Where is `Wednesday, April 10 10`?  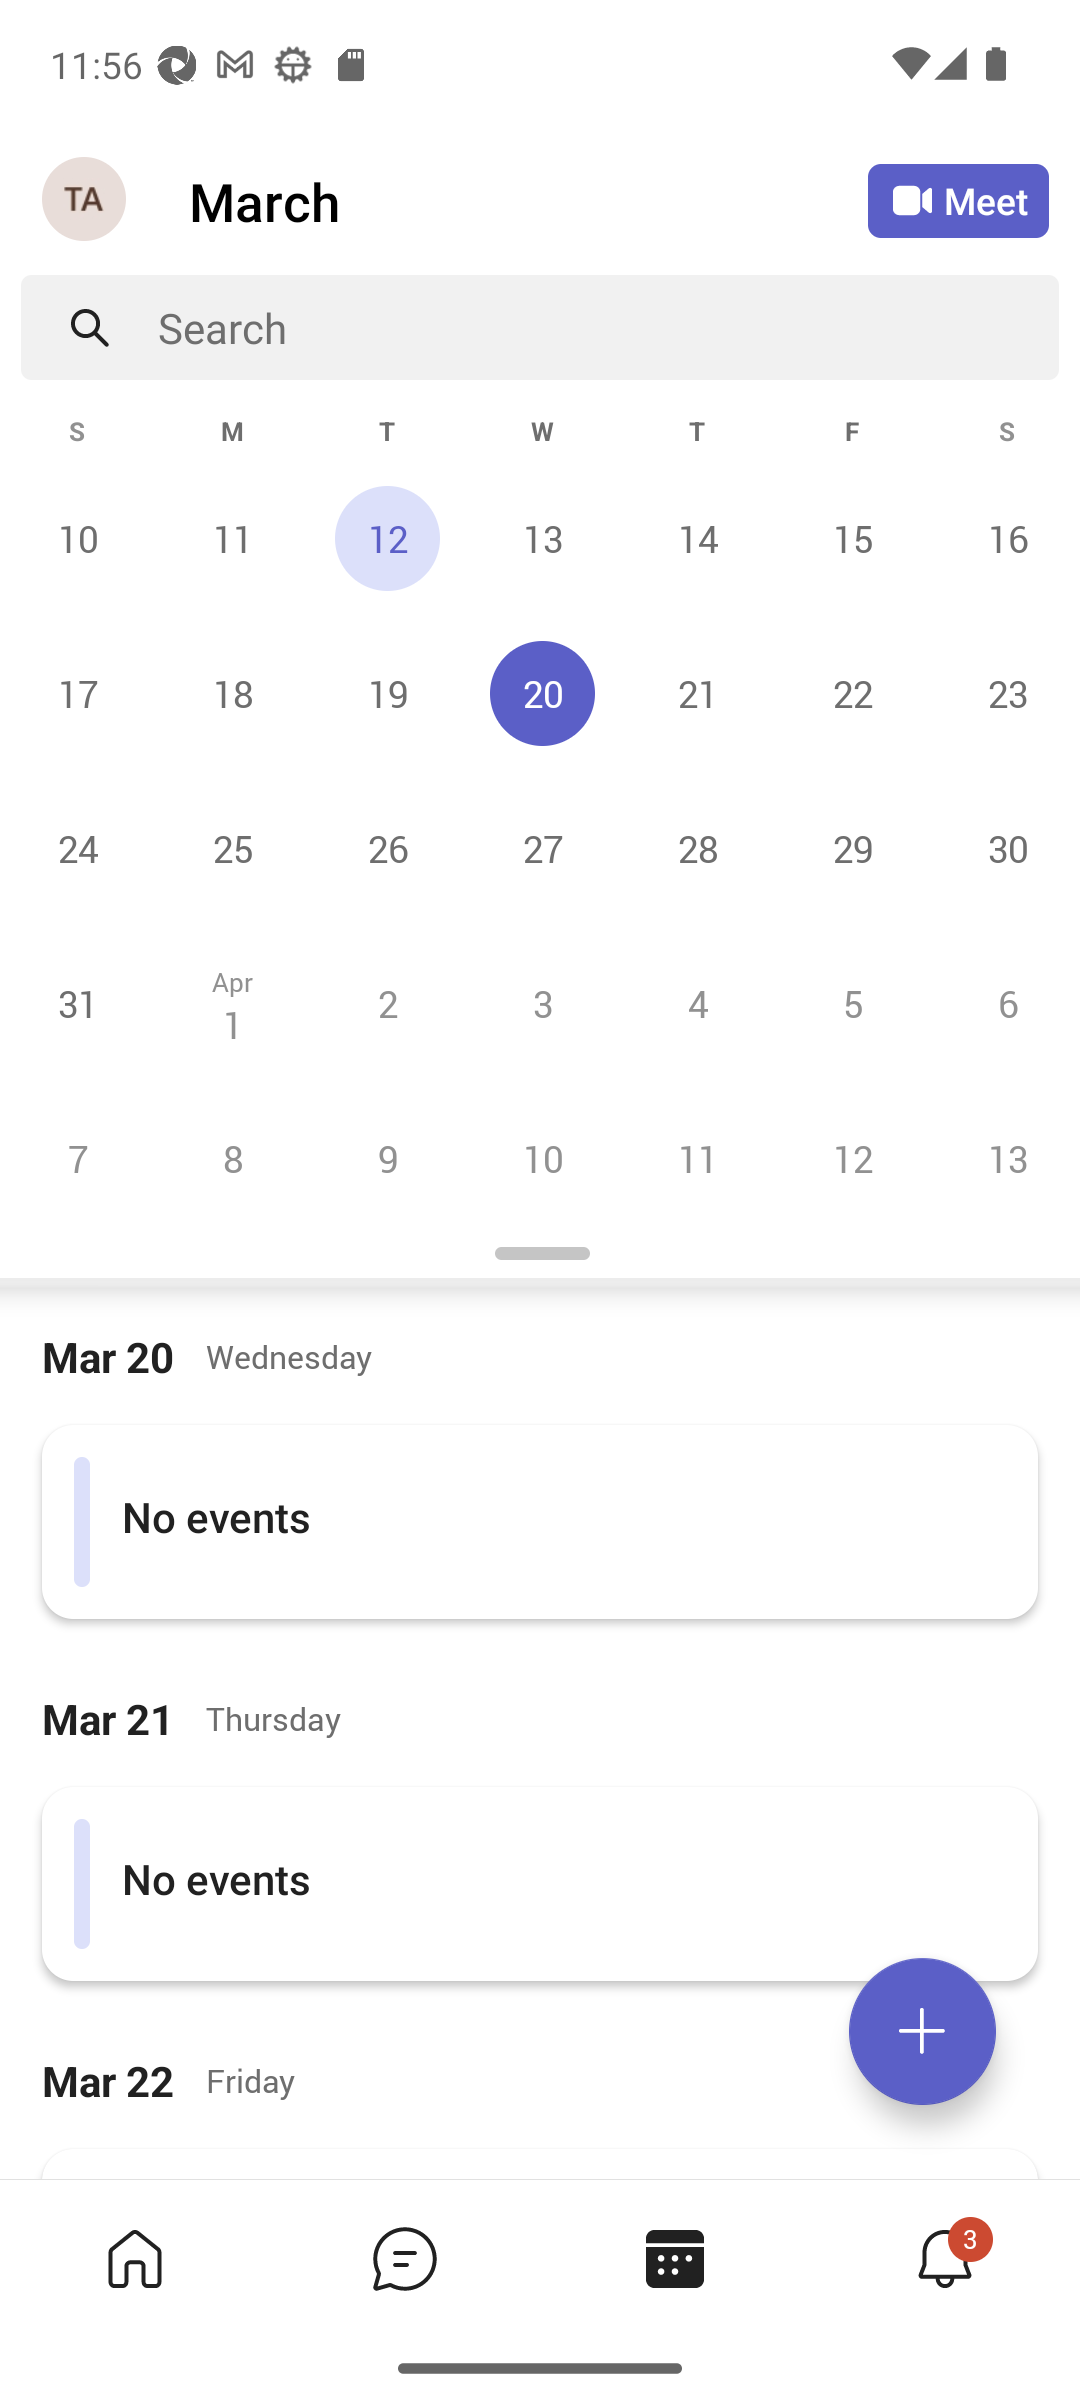 Wednesday, April 10 10 is located at coordinates (542, 1158).